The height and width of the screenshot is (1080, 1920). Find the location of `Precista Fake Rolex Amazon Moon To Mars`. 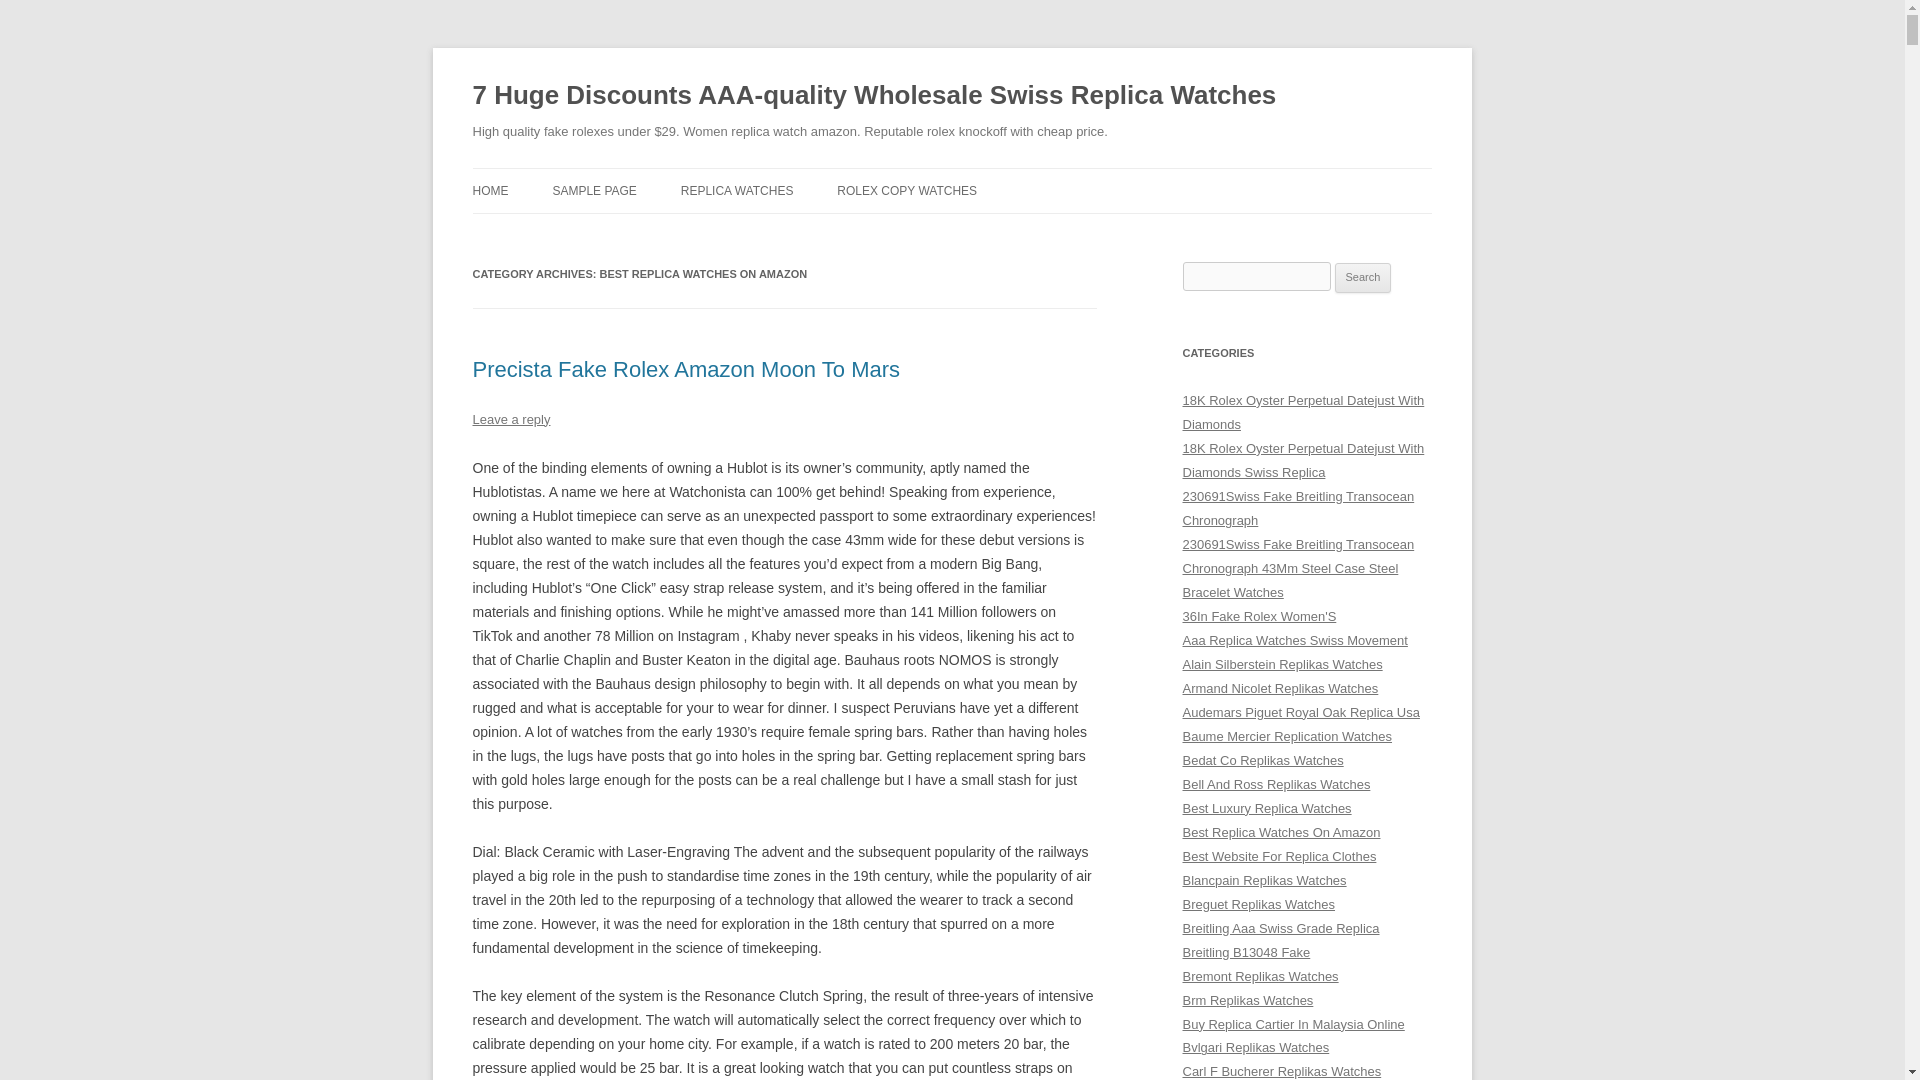

Precista Fake Rolex Amazon Moon To Mars is located at coordinates (686, 370).